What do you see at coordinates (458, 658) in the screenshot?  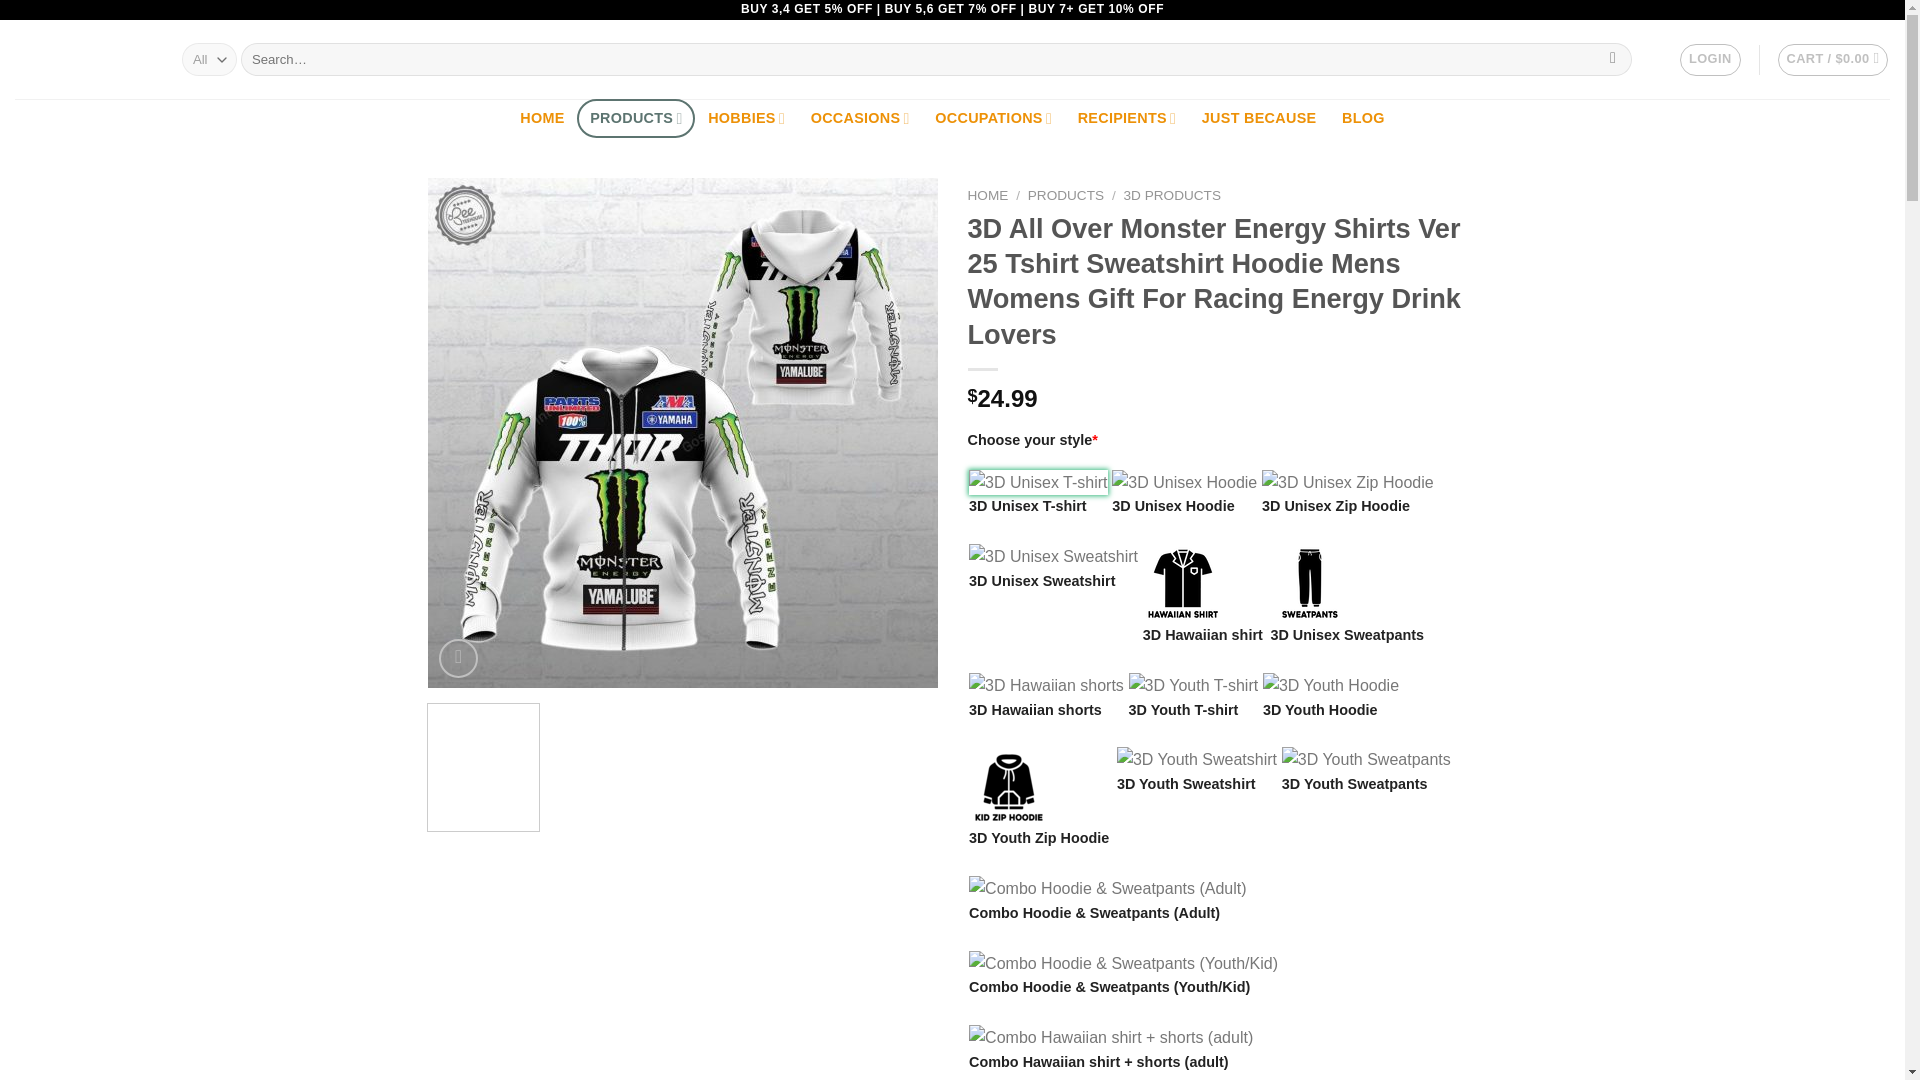 I see `Zoom` at bounding box center [458, 658].